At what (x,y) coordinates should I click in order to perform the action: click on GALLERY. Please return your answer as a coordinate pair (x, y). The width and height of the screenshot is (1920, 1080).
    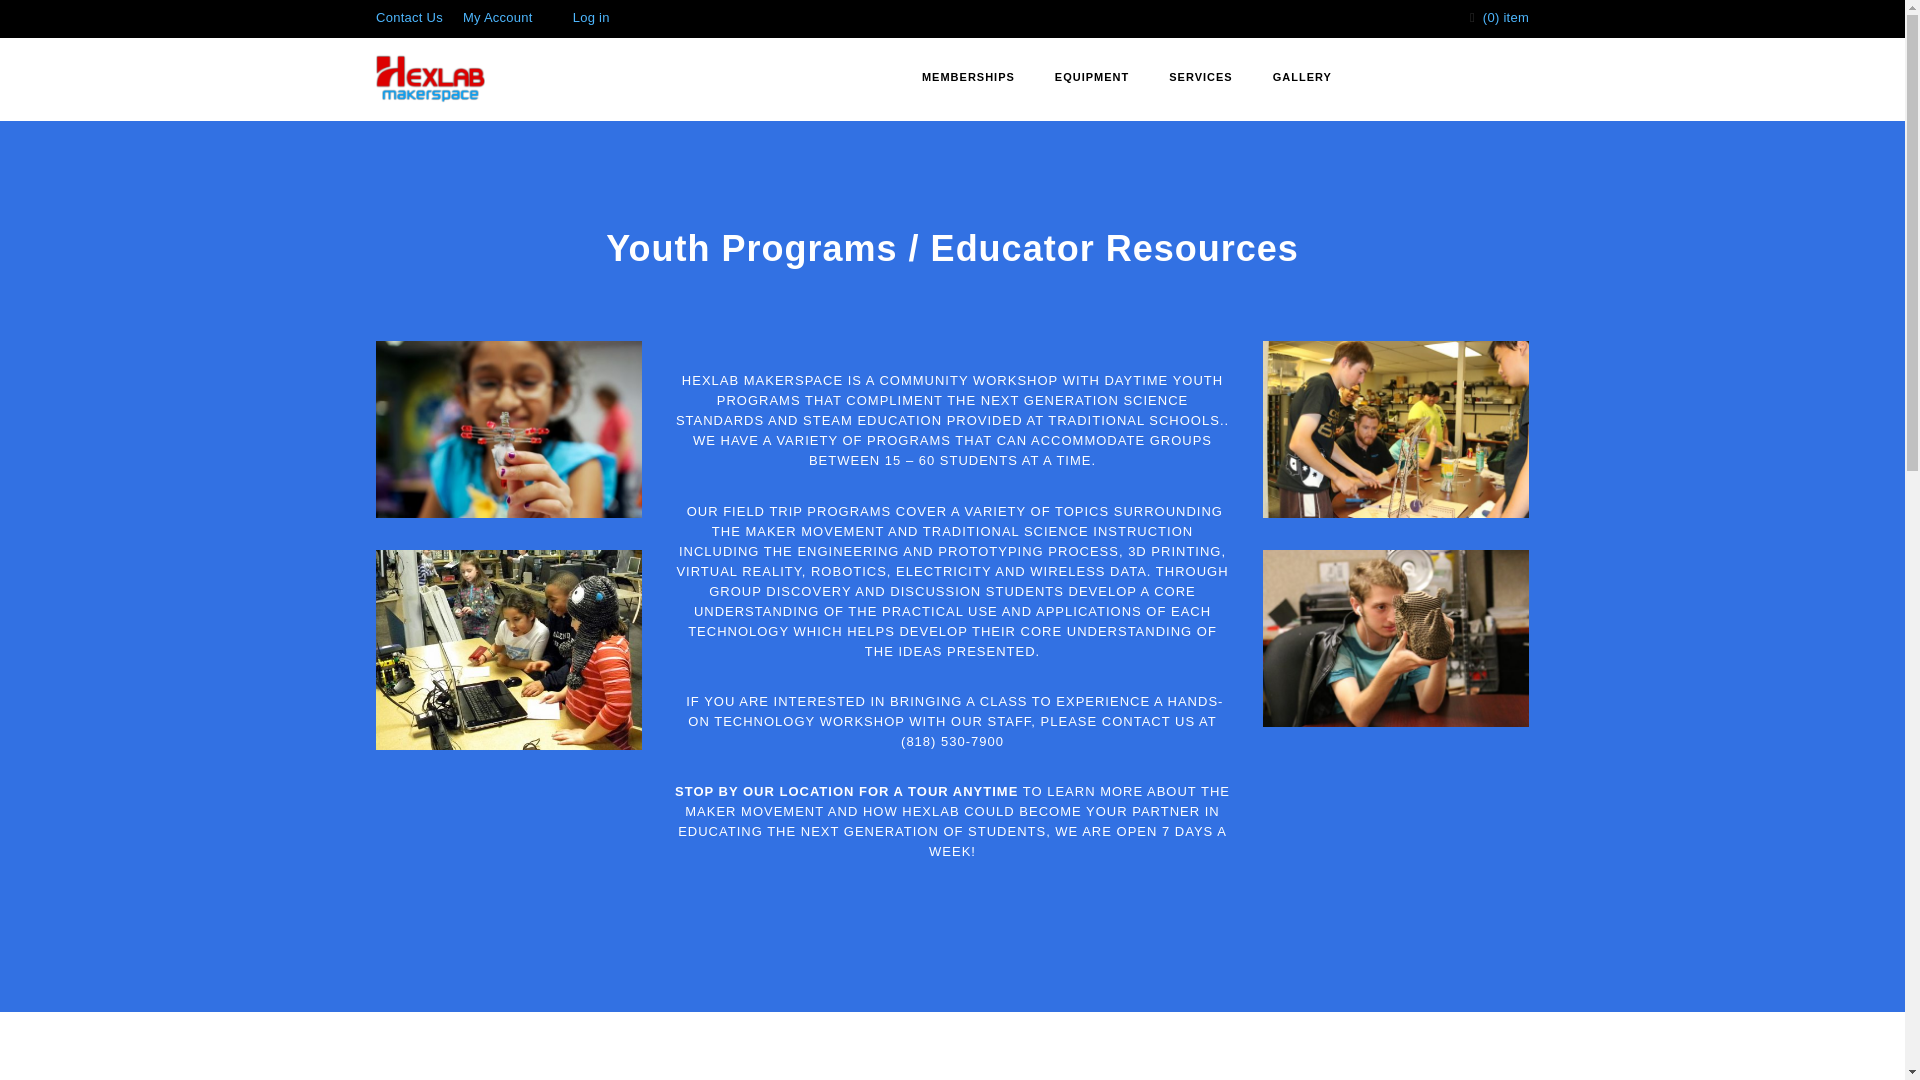
    Looking at the image, I should click on (1302, 78).